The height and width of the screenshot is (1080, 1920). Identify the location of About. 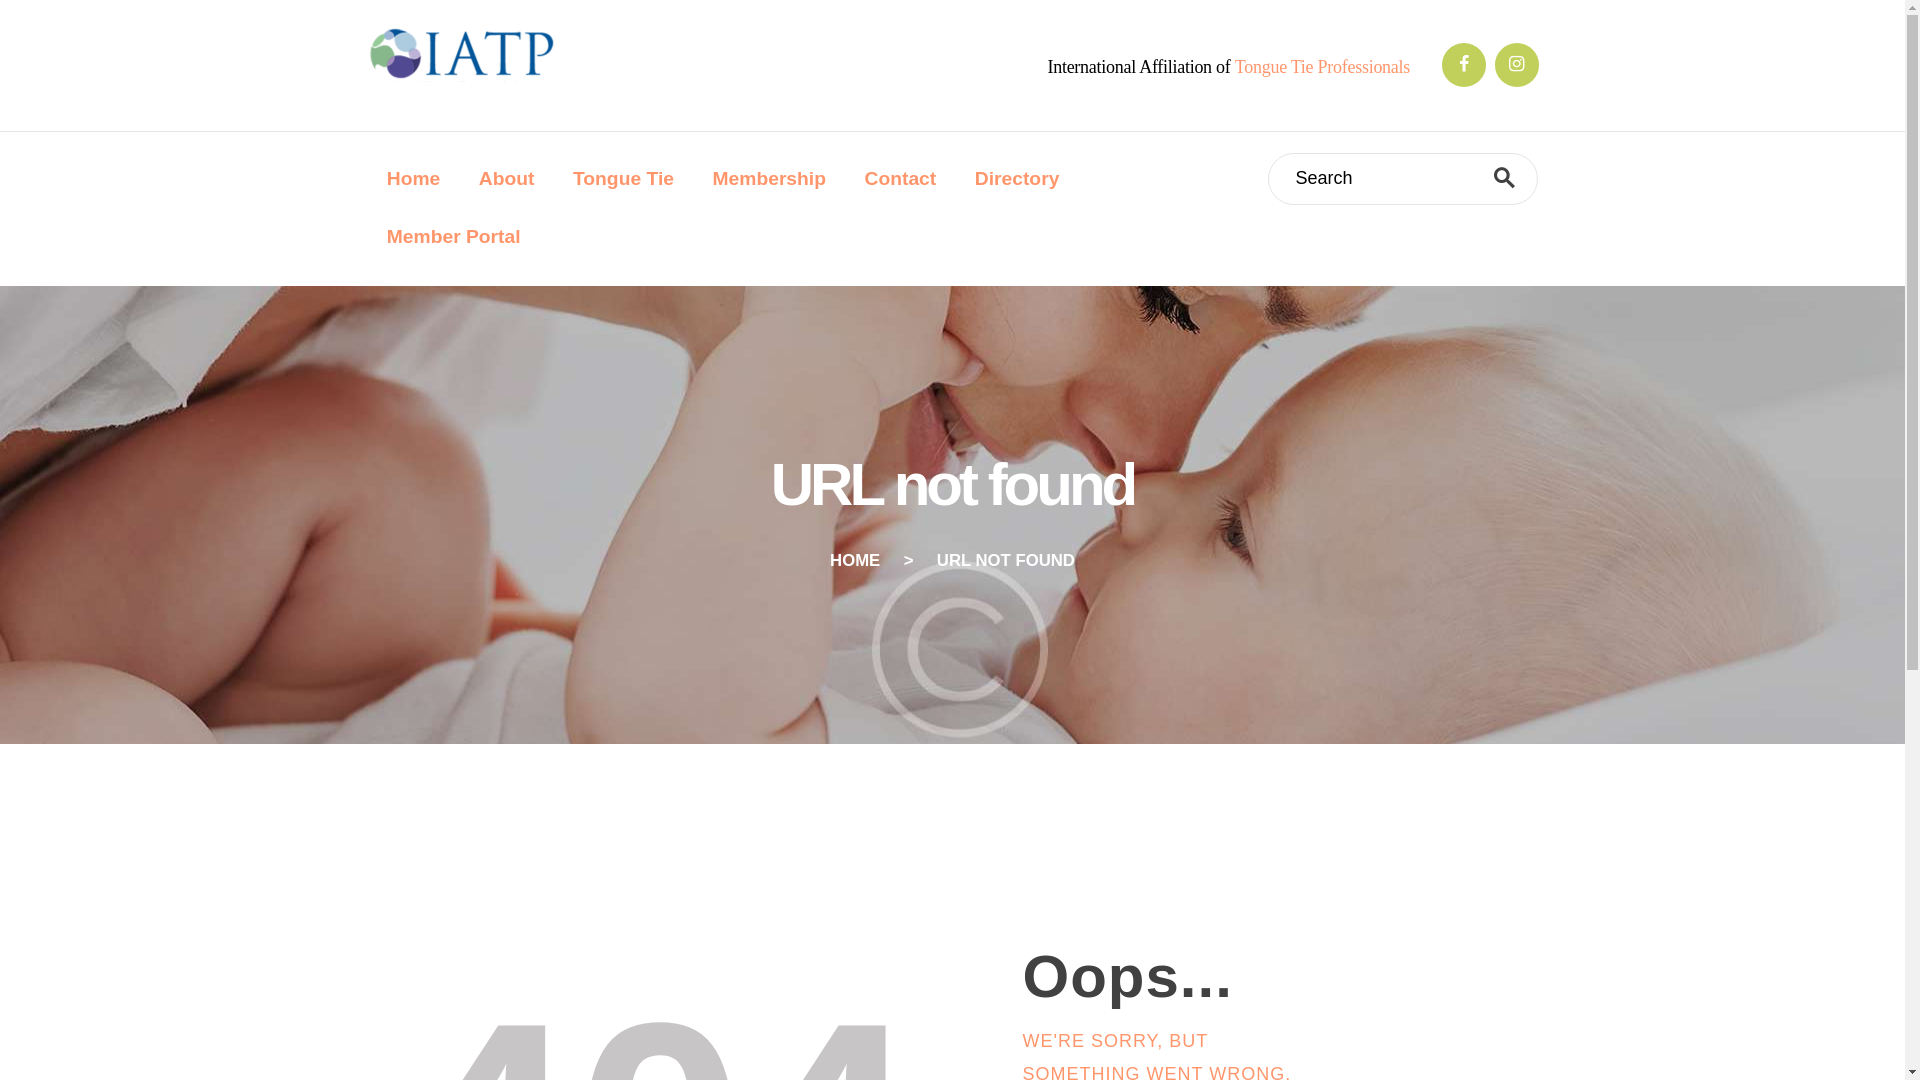
(507, 179).